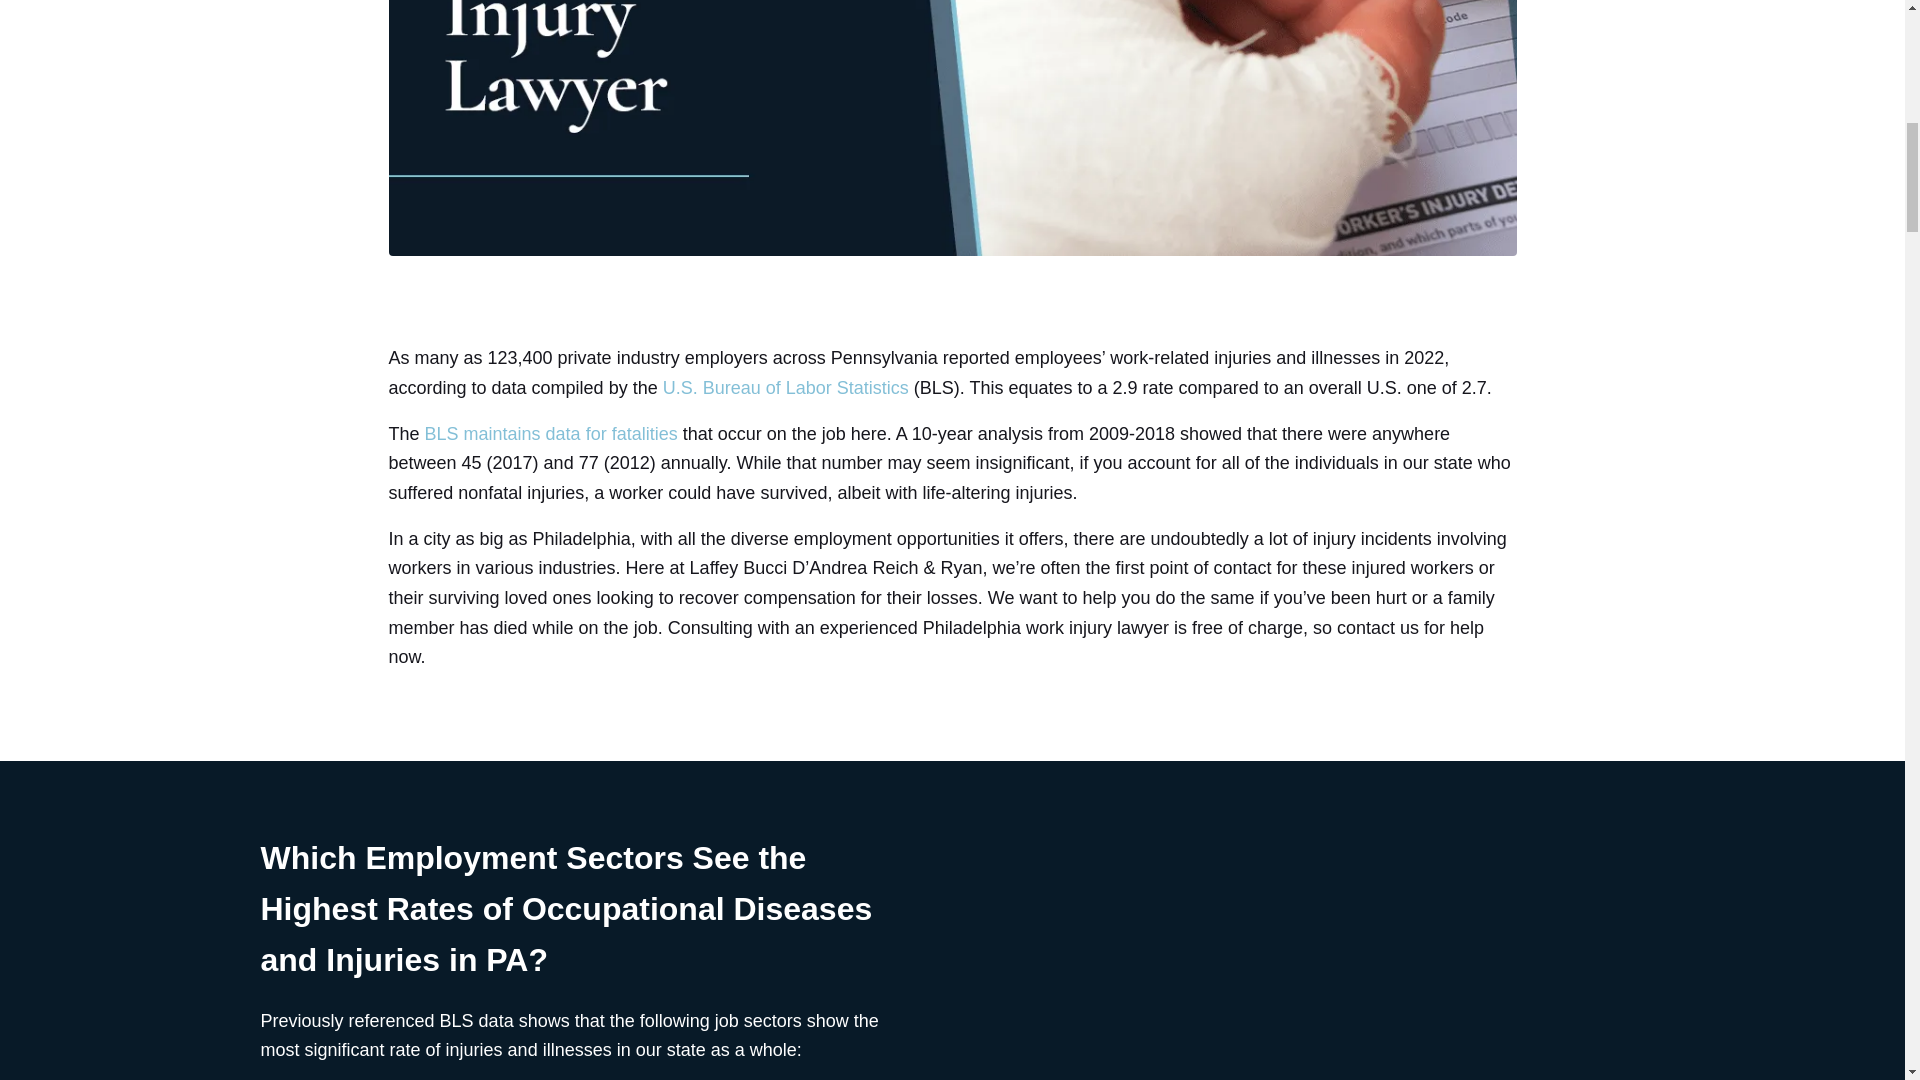 This screenshot has width=1920, height=1080. Describe the element at coordinates (785, 388) in the screenshot. I see `U.S. Bureau of Labor Statistics` at that location.